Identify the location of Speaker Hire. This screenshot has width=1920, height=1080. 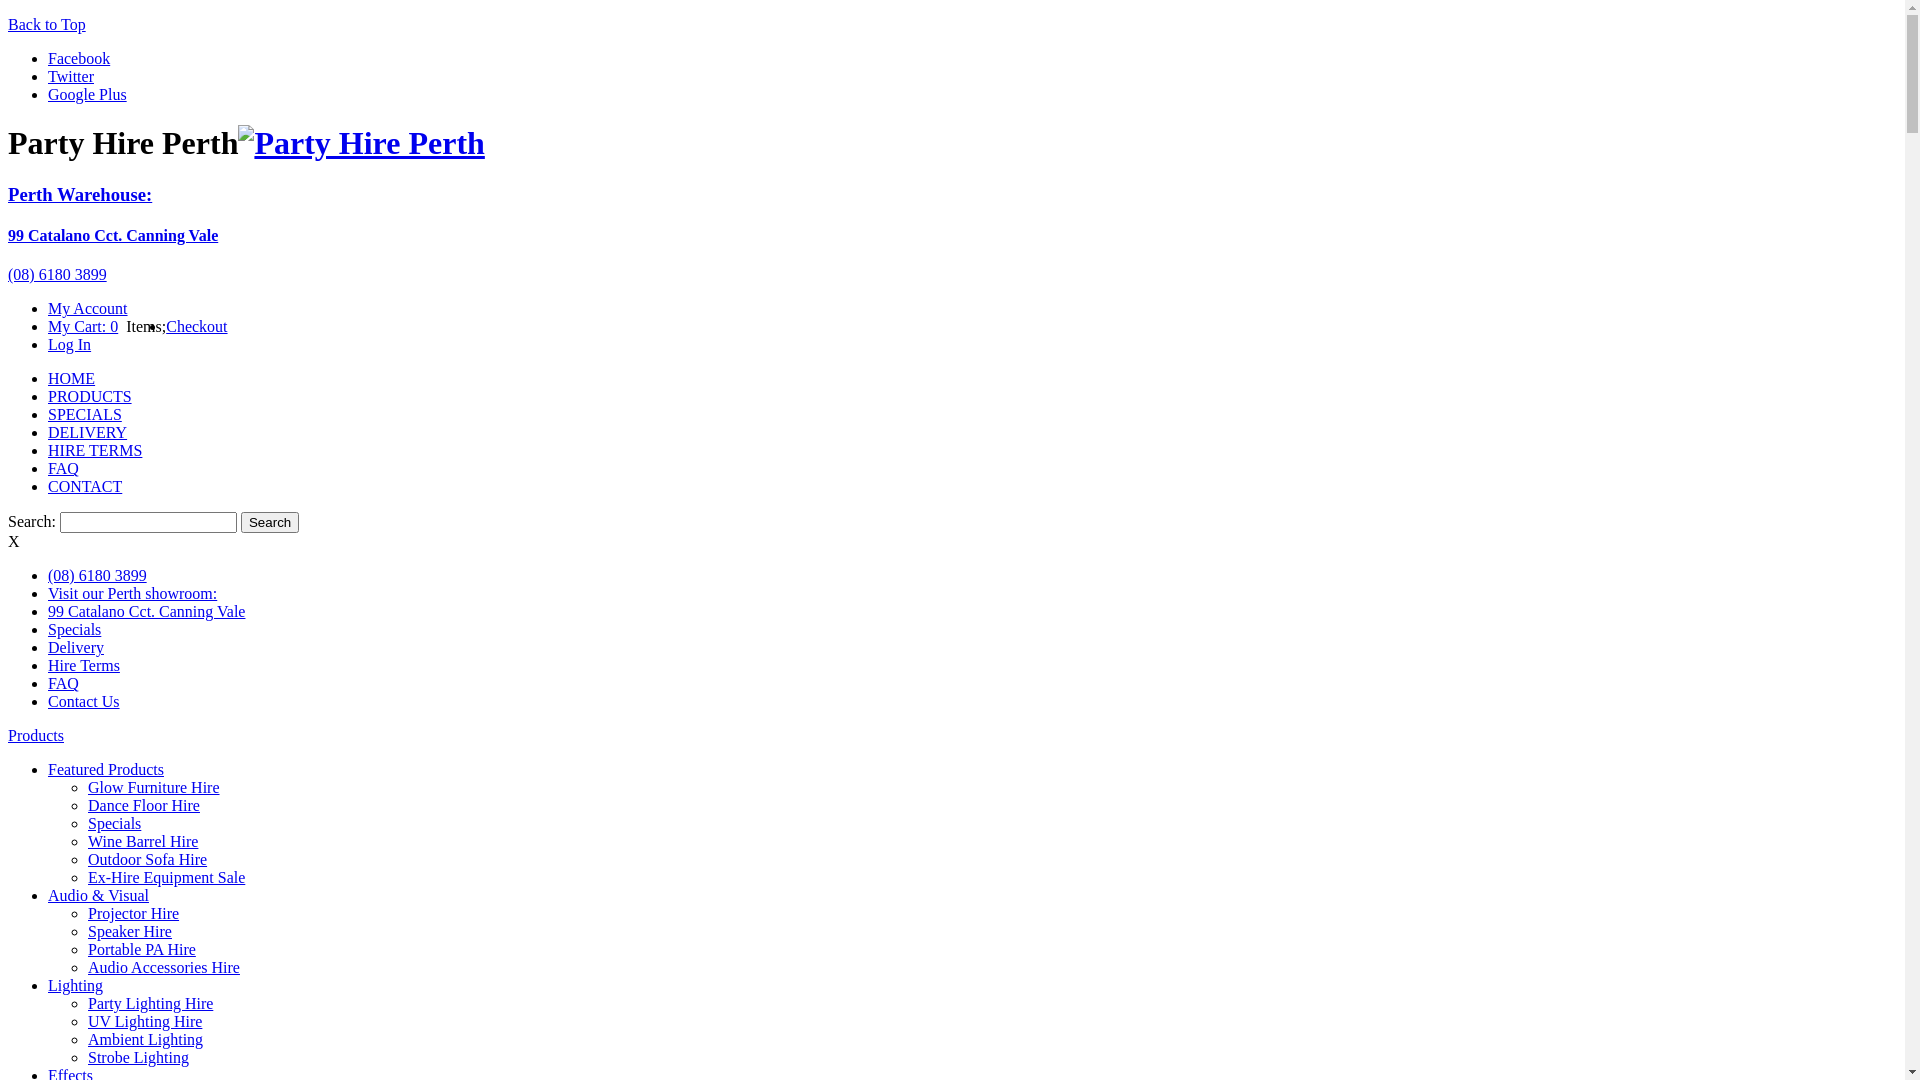
(130, 932).